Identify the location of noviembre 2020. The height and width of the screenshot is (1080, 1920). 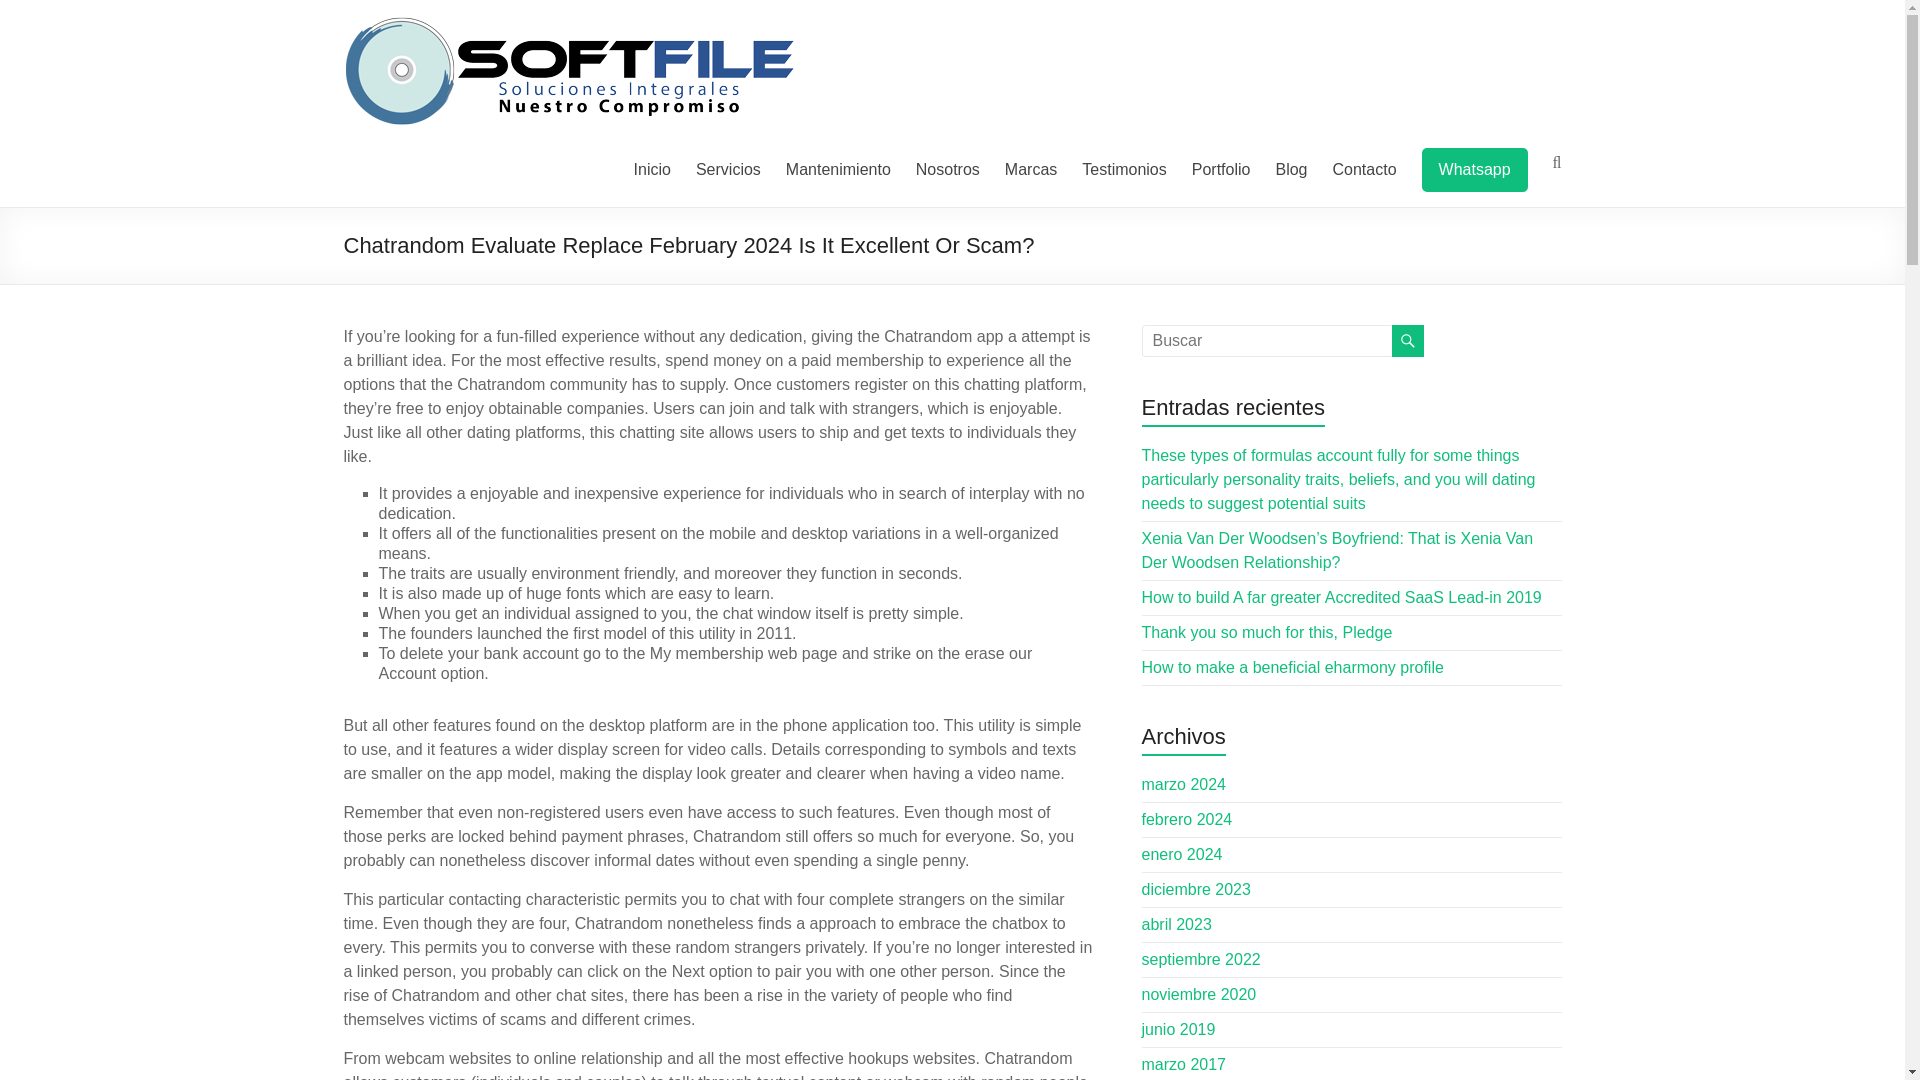
(1200, 994).